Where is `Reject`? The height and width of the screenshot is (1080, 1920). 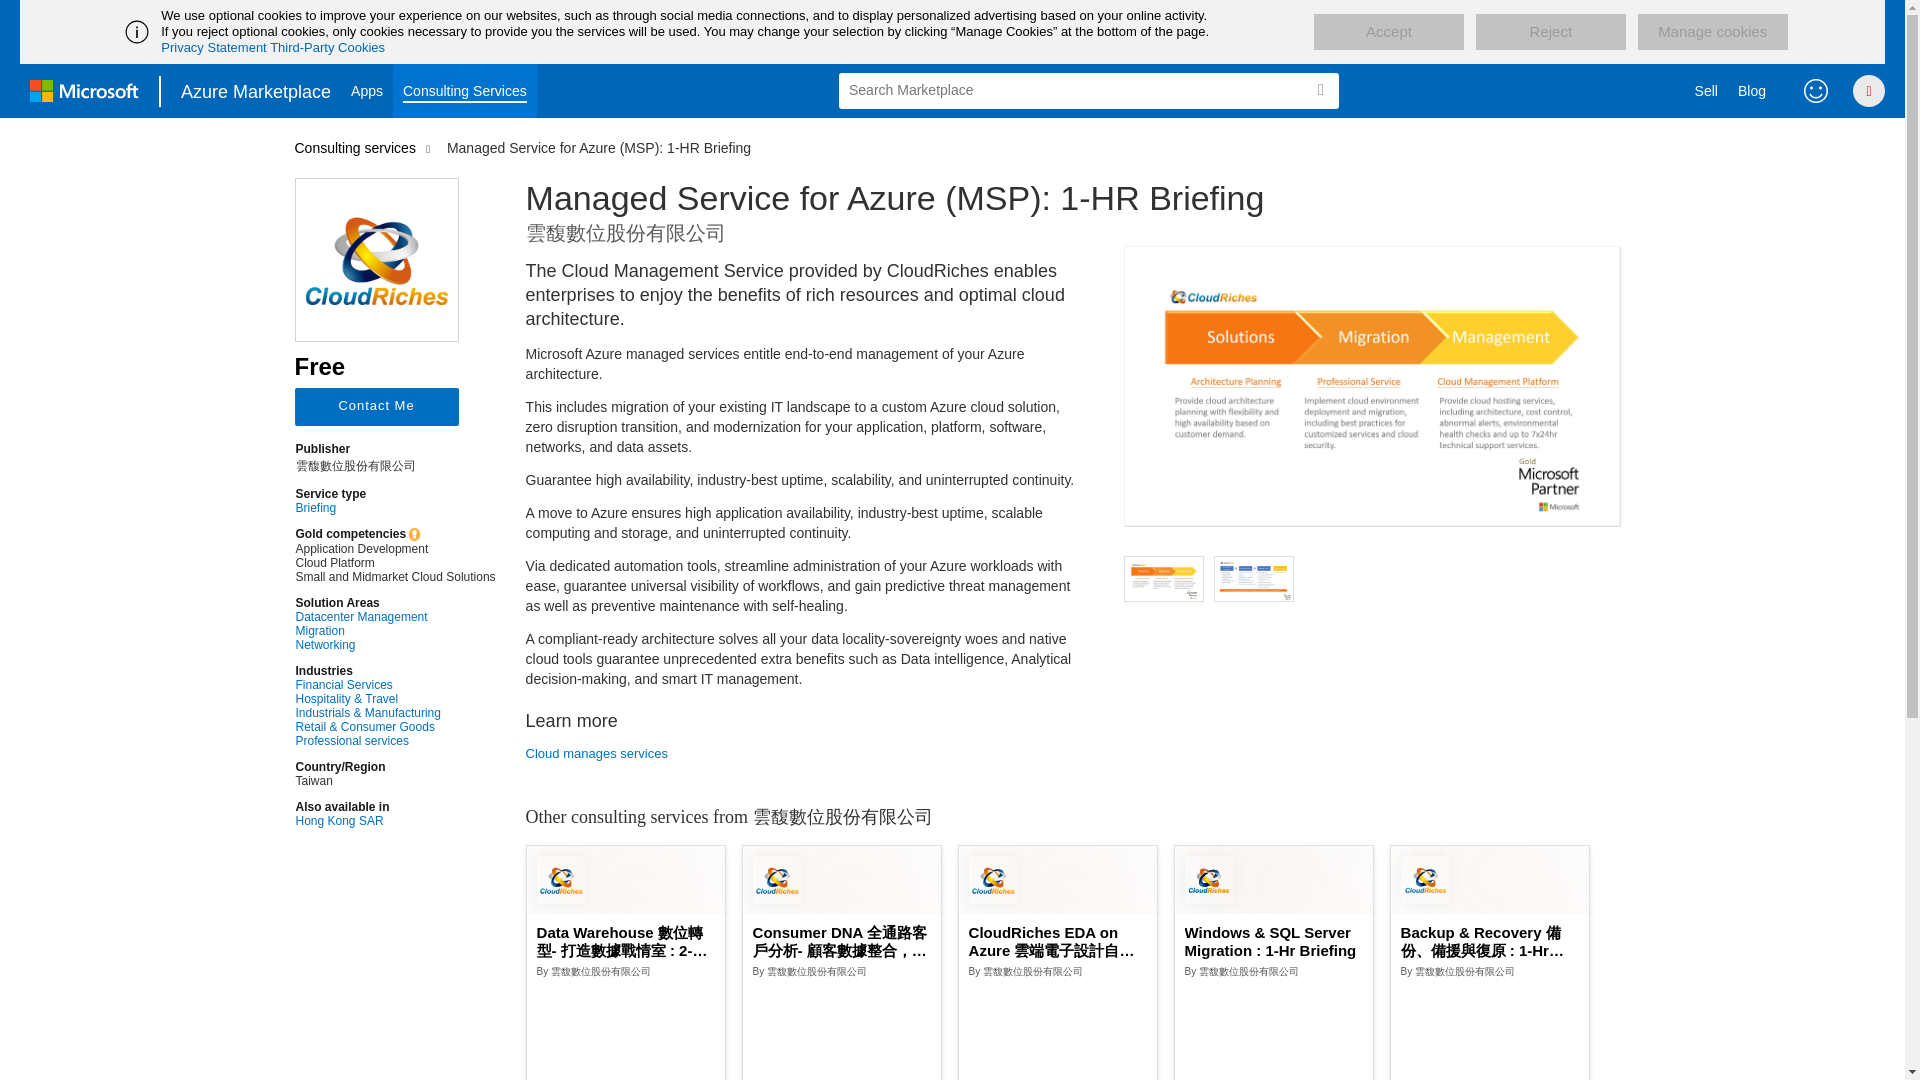 Reject is located at coordinates (1551, 32).